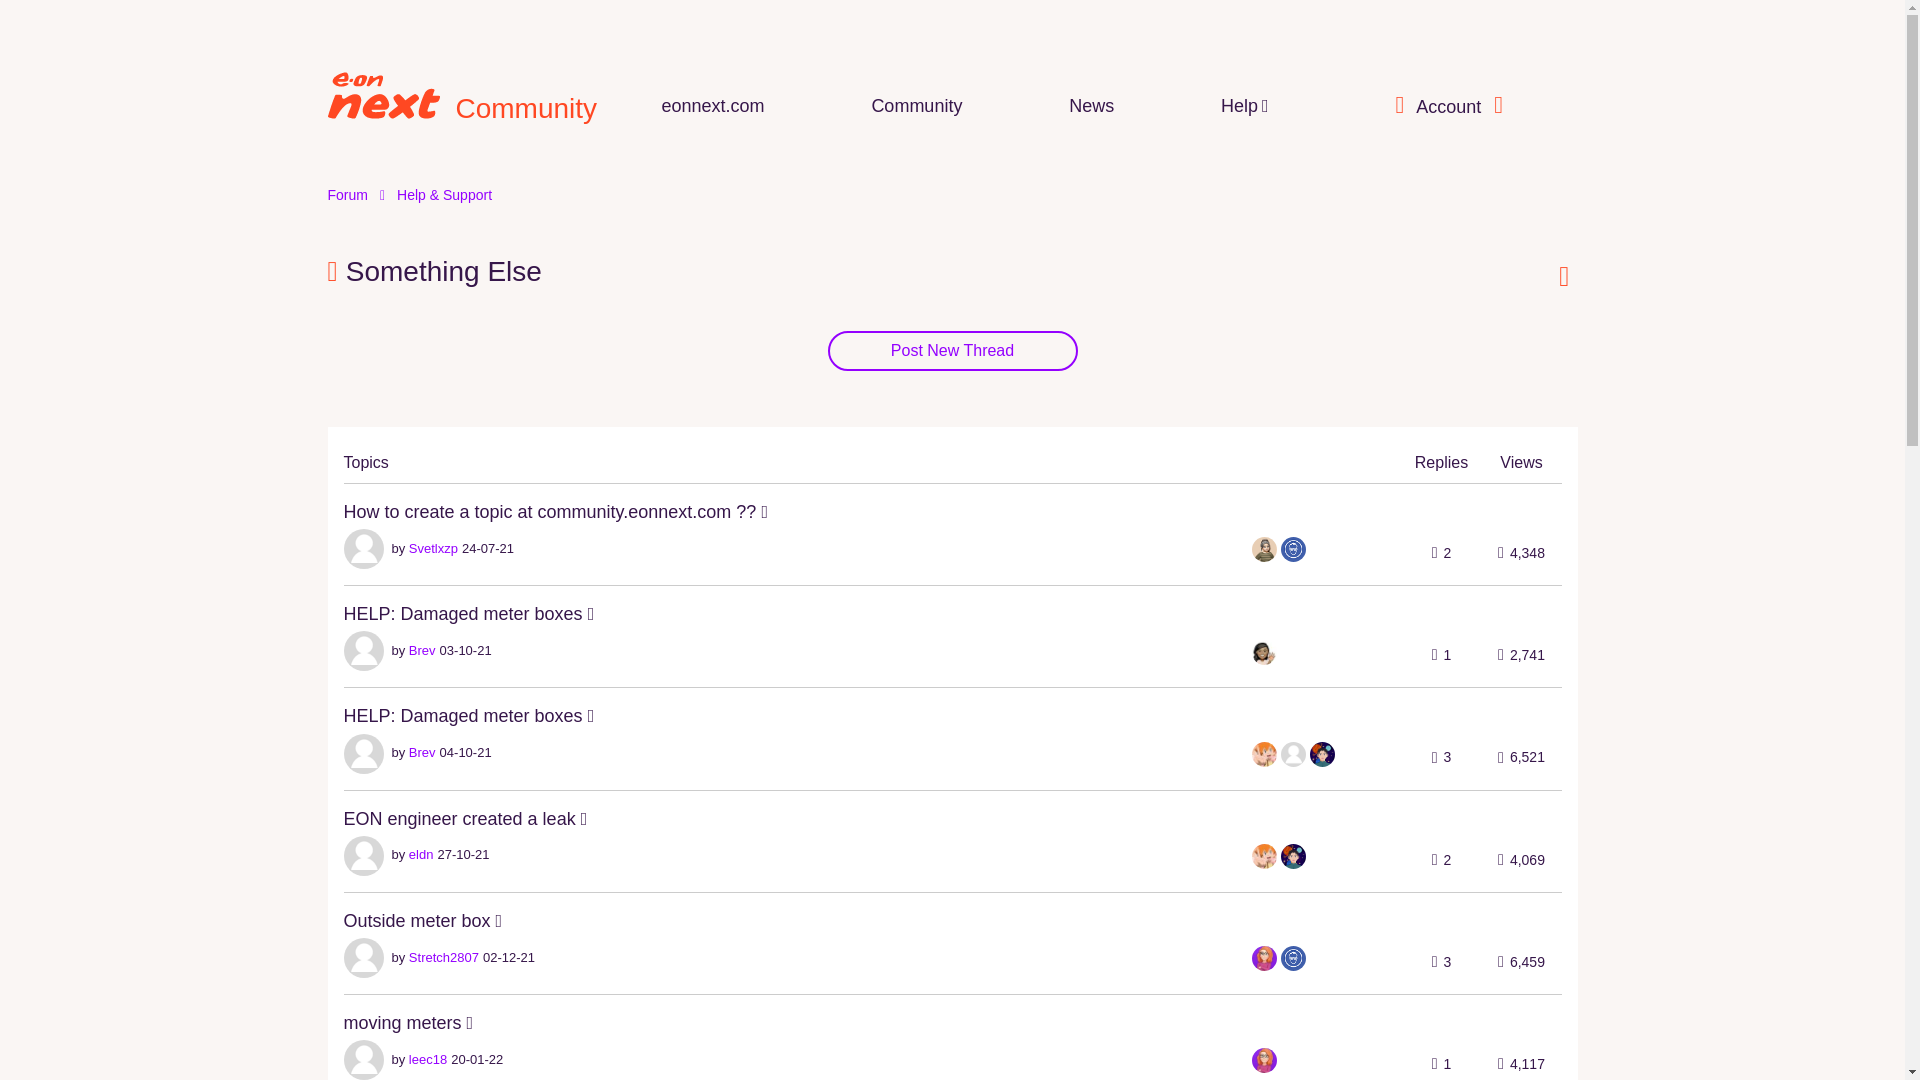 Image resolution: width=1920 pixels, height=1080 pixels. I want to click on Beki, so click(1264, 856).